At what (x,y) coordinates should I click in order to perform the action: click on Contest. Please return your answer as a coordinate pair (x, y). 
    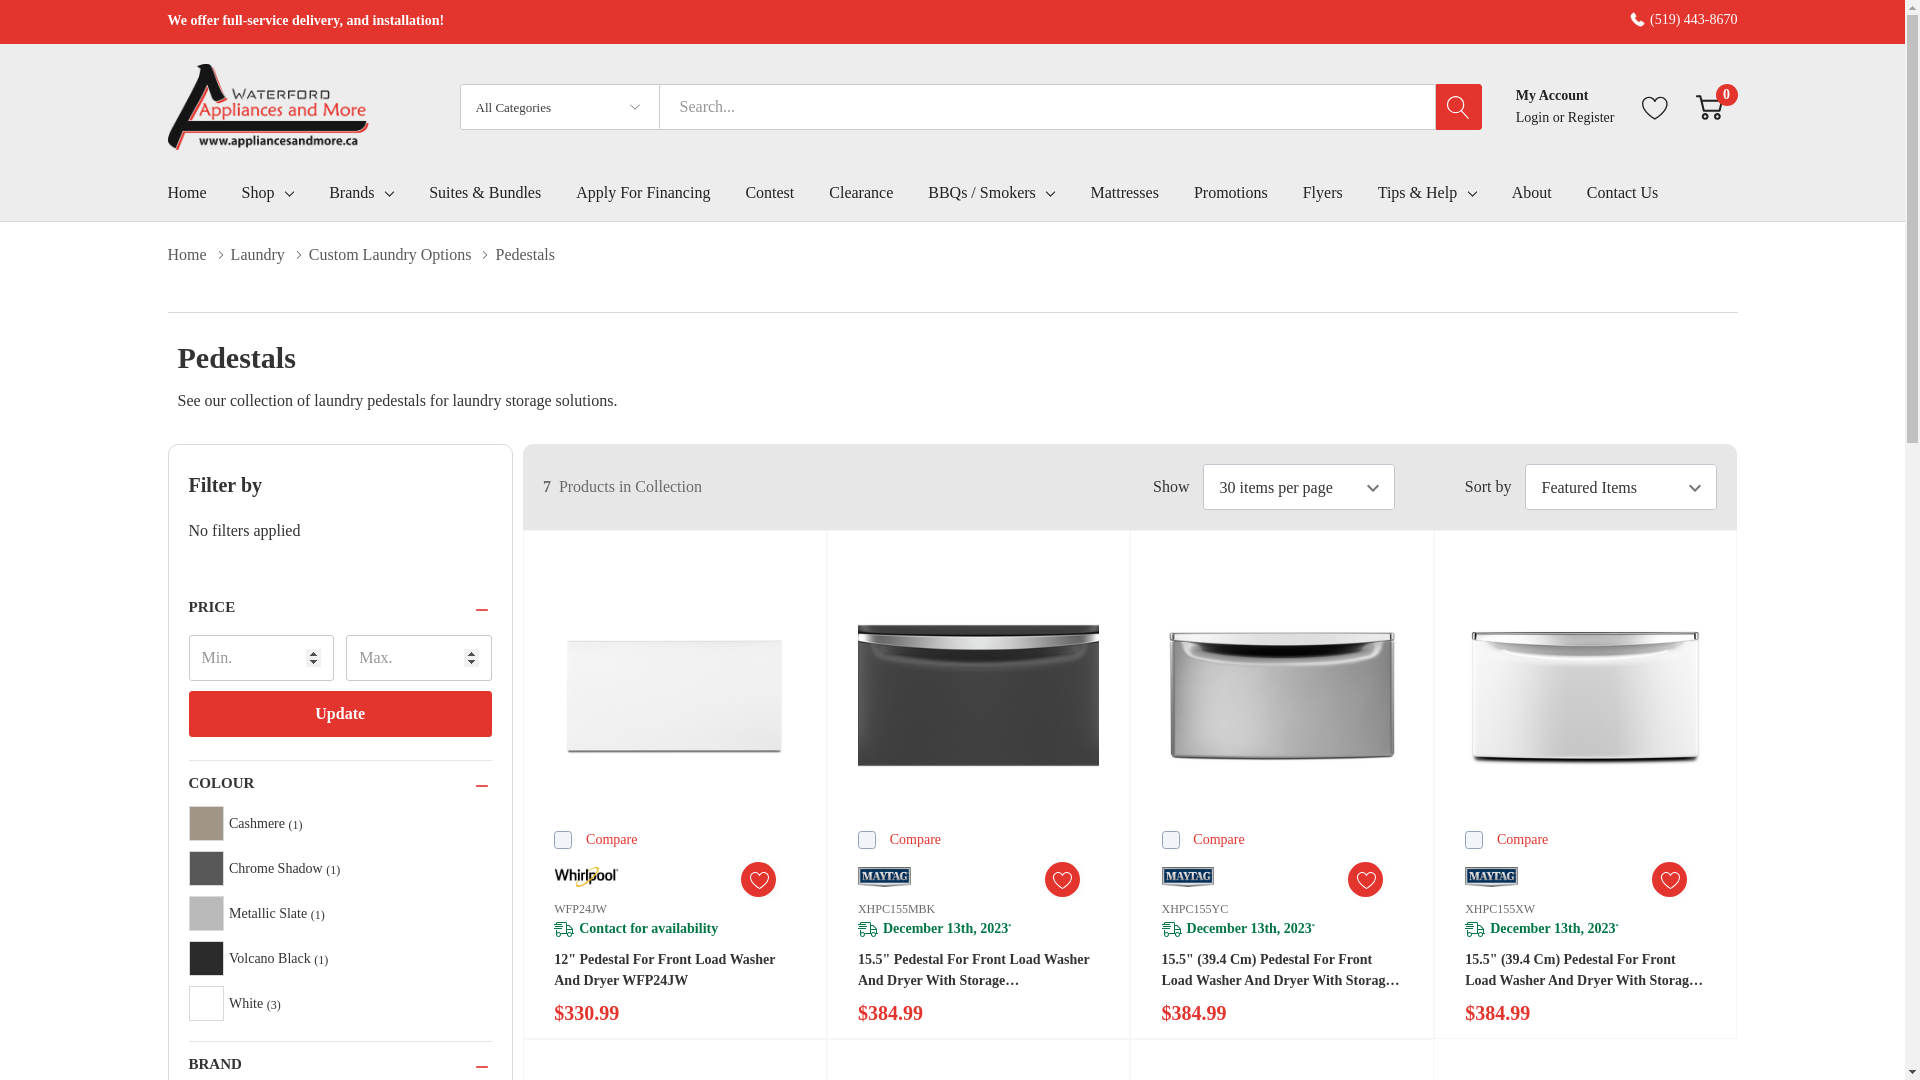
    Looking at the image, I should click on (787, 196).